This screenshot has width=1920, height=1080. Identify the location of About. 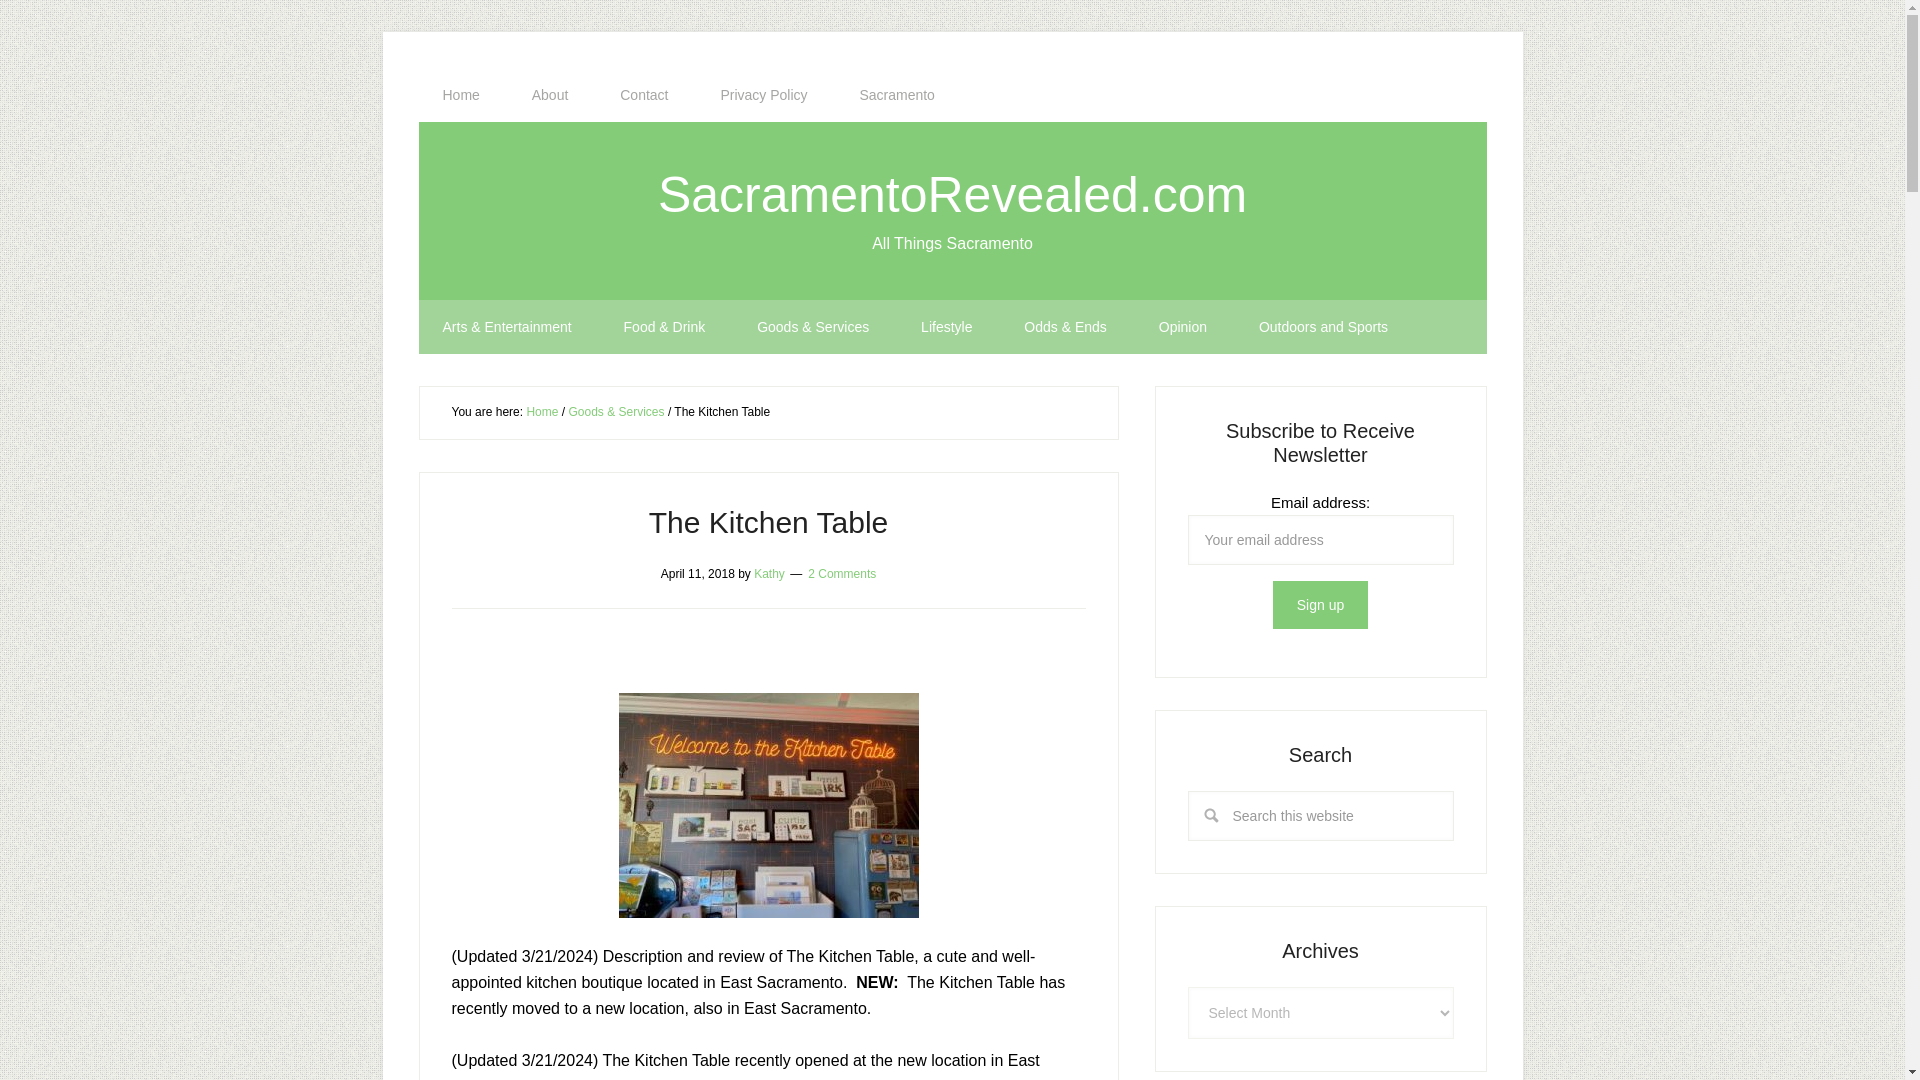
(550, 95).